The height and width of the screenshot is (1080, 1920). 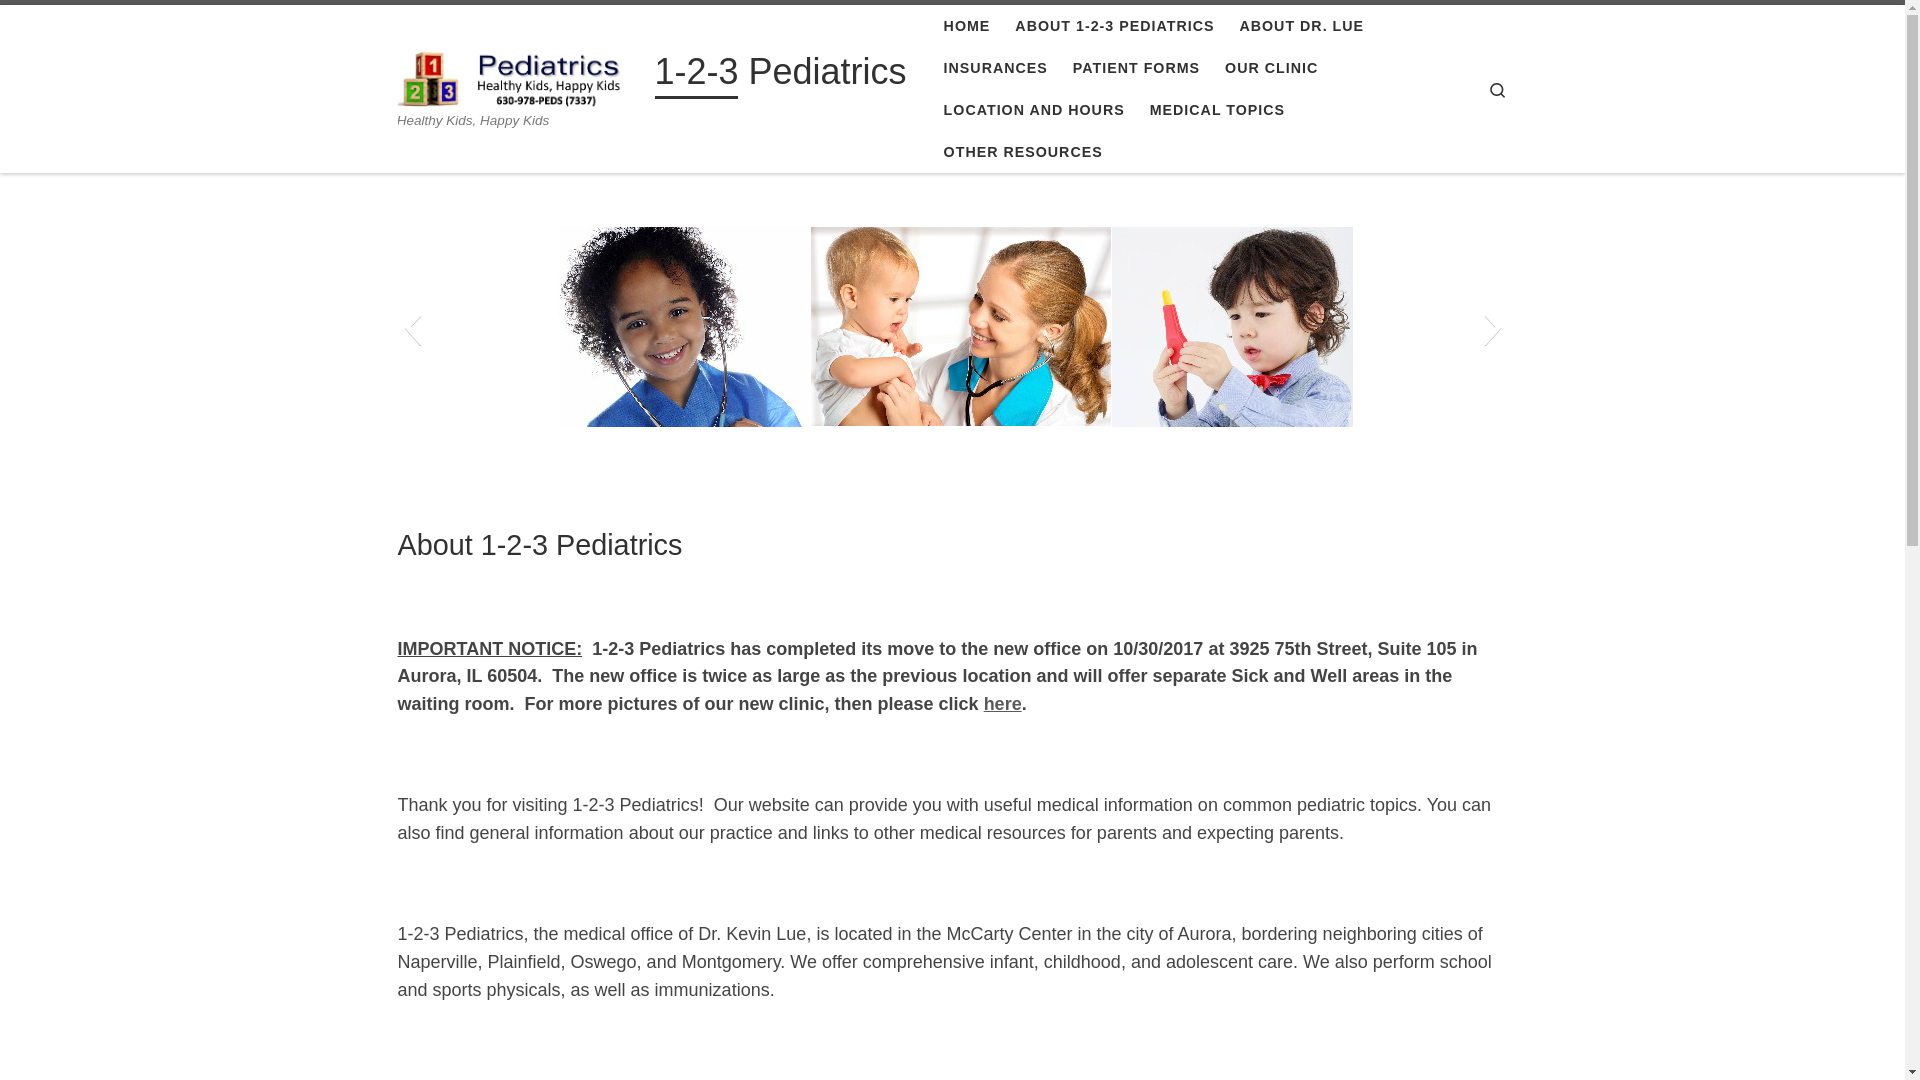 What do you see at coordinates (1002, 704) in the screenshot?
I see `here` at bounding box center [1002, 704].